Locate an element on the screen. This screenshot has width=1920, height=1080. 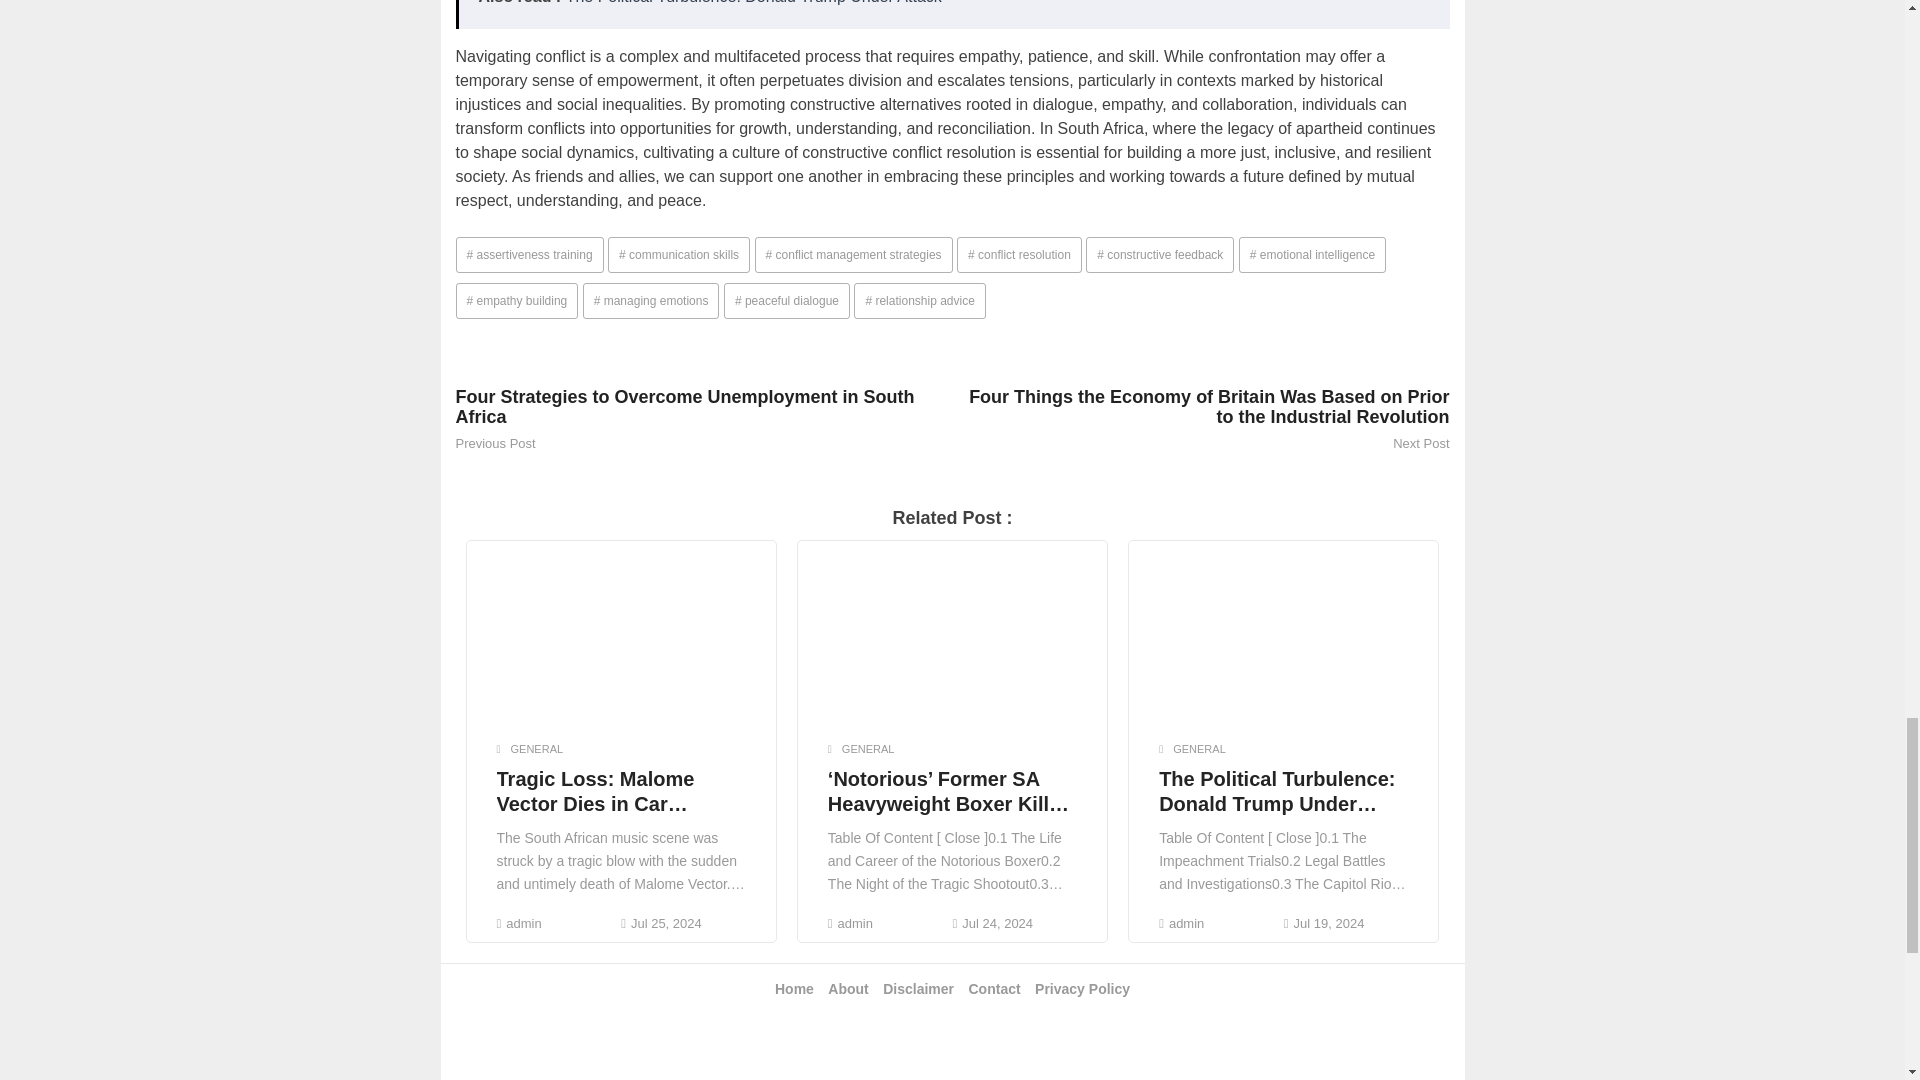
The Political Turbulence: Donald Trump Under Attack is located at coordinates (754, 2).